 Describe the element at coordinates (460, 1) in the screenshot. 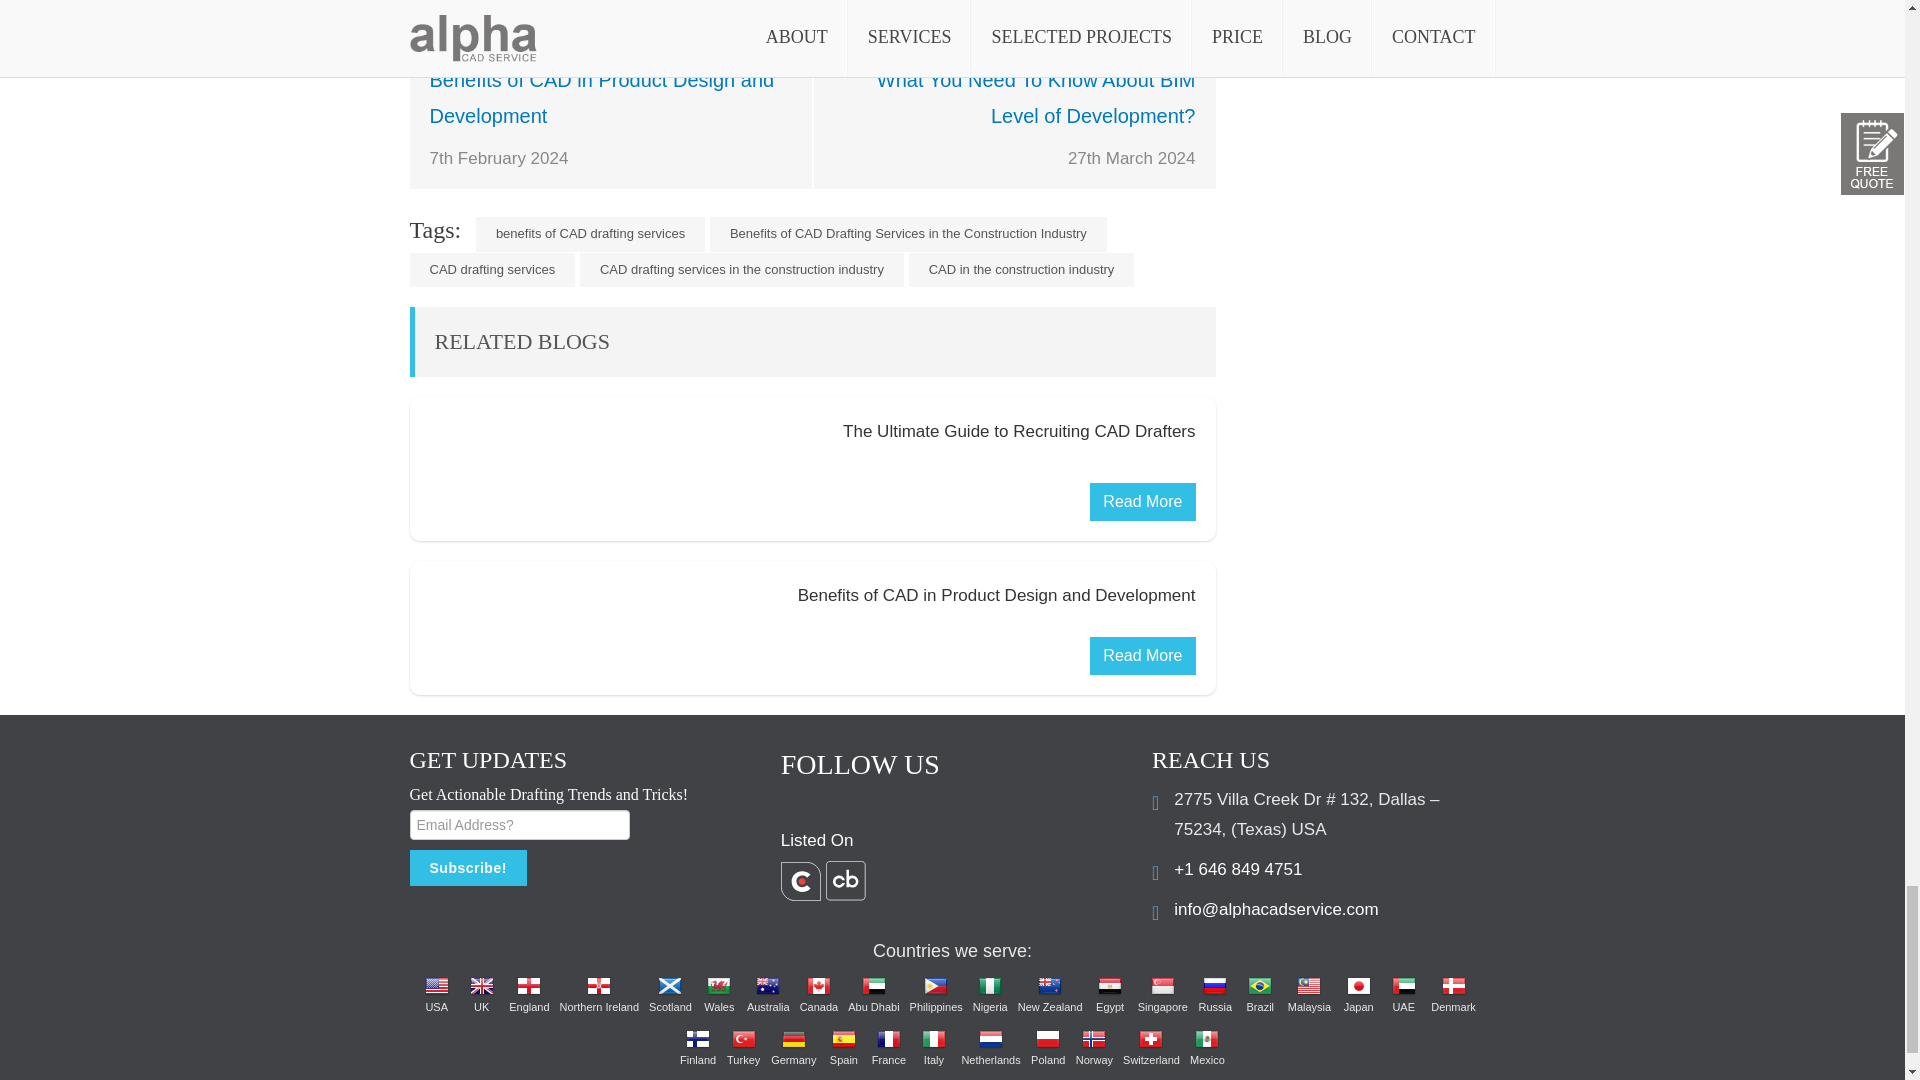

I see `Twitter` at that location.